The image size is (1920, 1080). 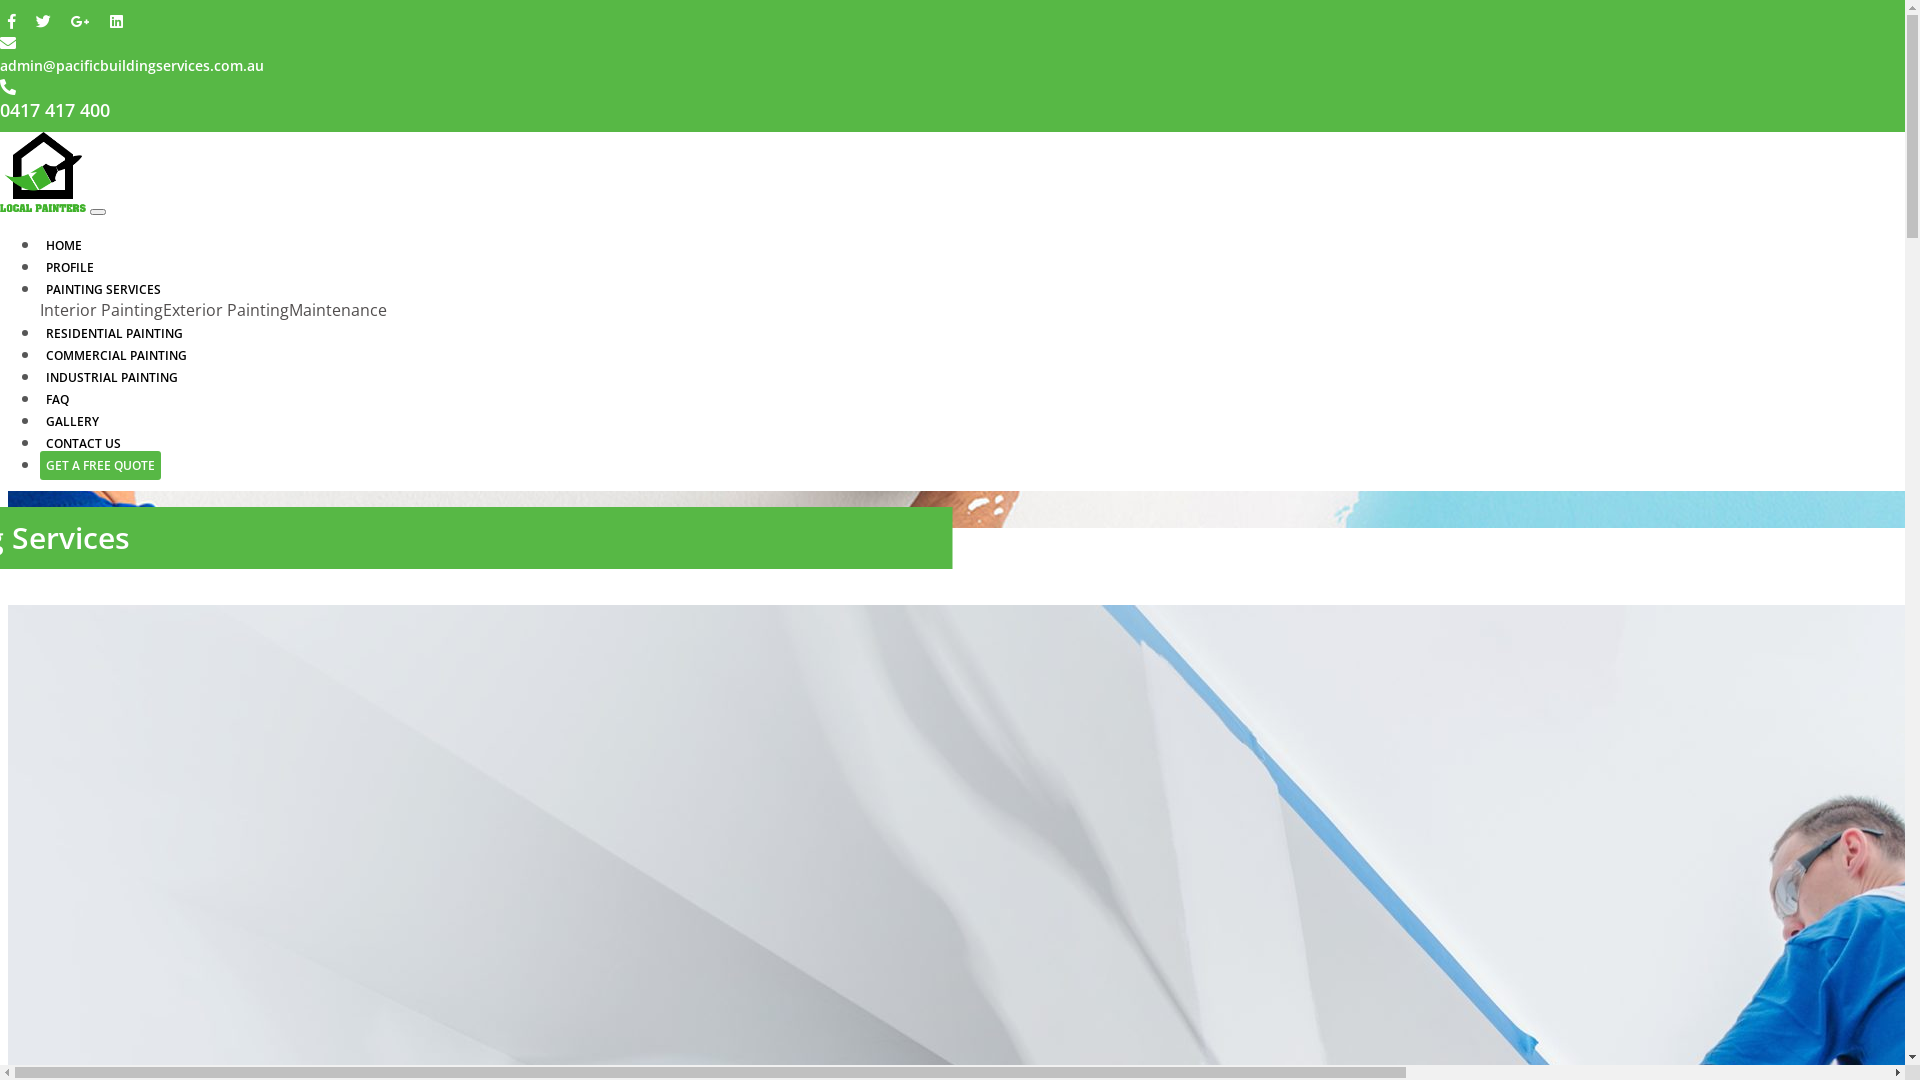 What do you see at coordinates (72, 422) in the screenshot?
I see `GALLERY` at bounding box center [72, 422].